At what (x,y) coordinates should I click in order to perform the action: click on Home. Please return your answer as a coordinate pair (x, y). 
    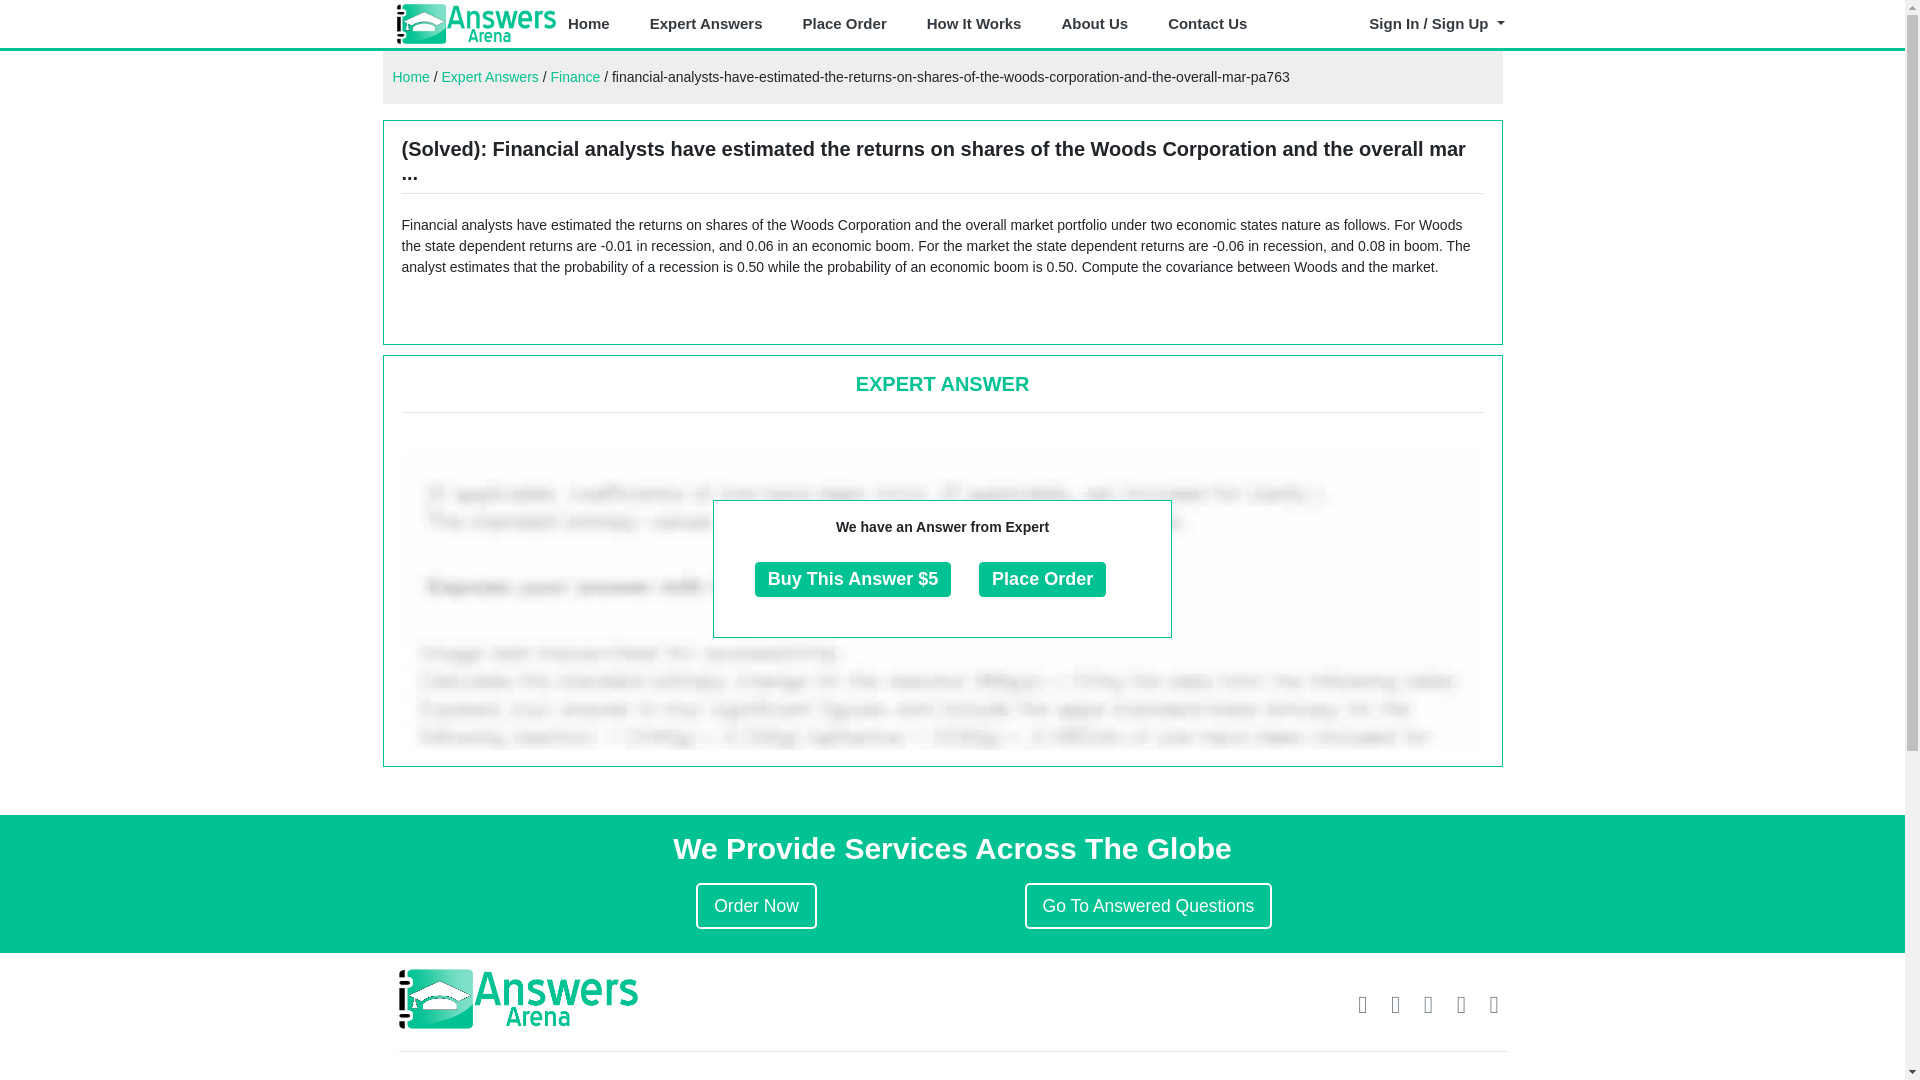
    Looking at the image, I should click on (410, 77).